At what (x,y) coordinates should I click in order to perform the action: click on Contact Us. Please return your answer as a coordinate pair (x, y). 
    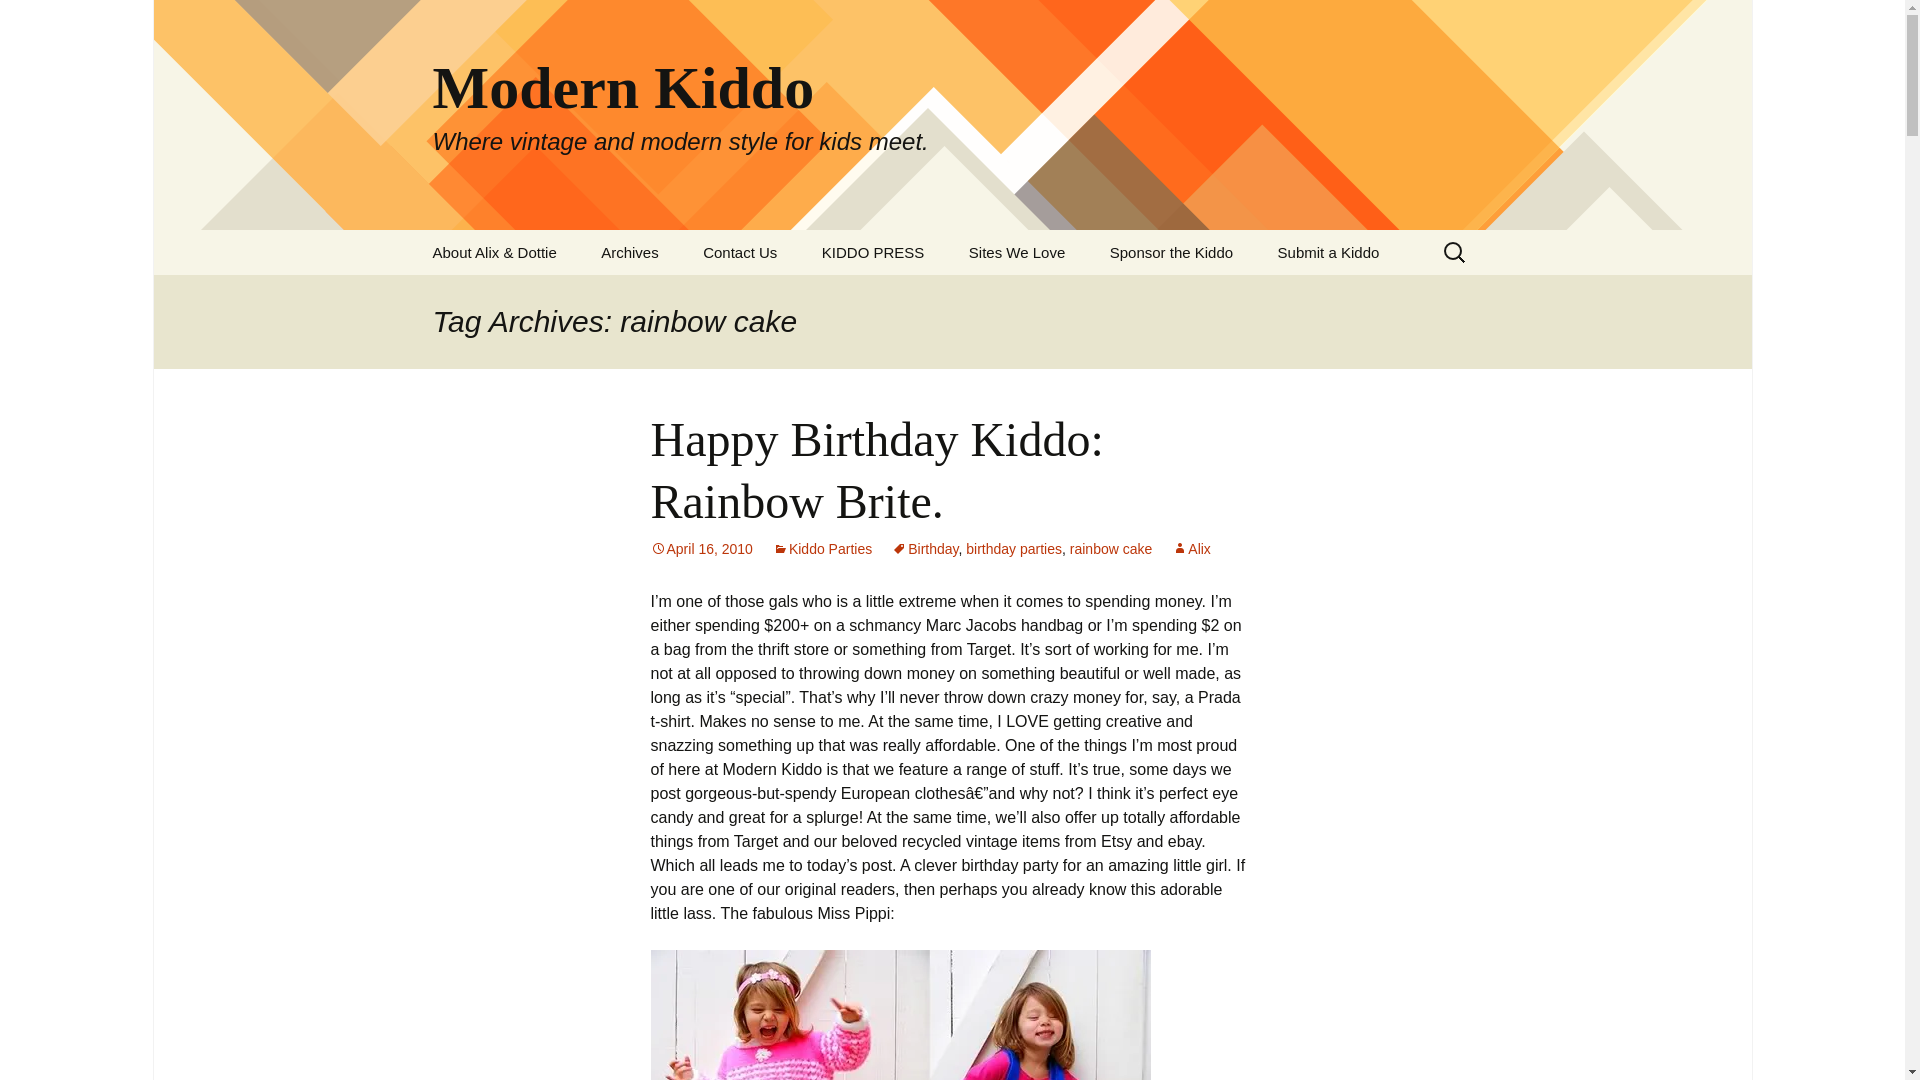
    Looking at the image, I should click on (740, 252).